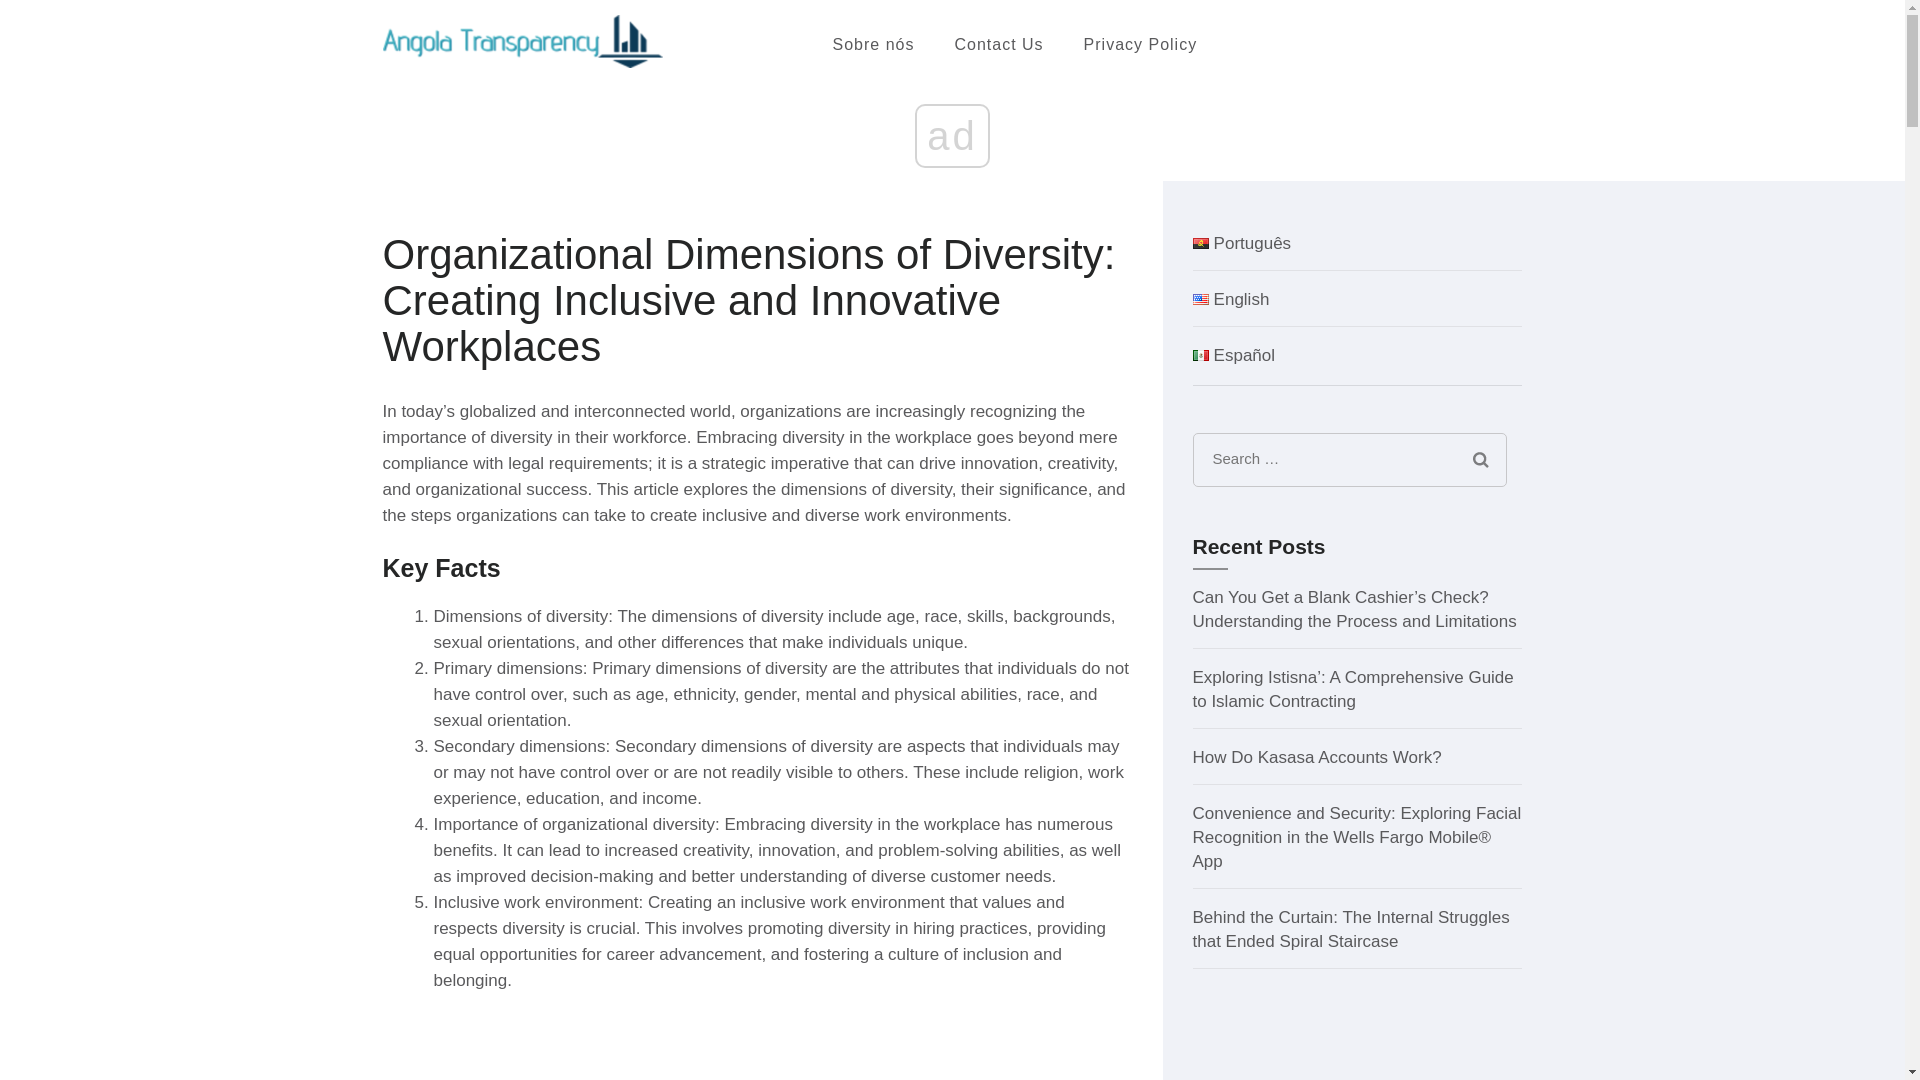 The image size is (1920, 1080). What do you see at coordinates (1230, 299) in the screenshot?
I see `English` at bounding box center [1230, 299].